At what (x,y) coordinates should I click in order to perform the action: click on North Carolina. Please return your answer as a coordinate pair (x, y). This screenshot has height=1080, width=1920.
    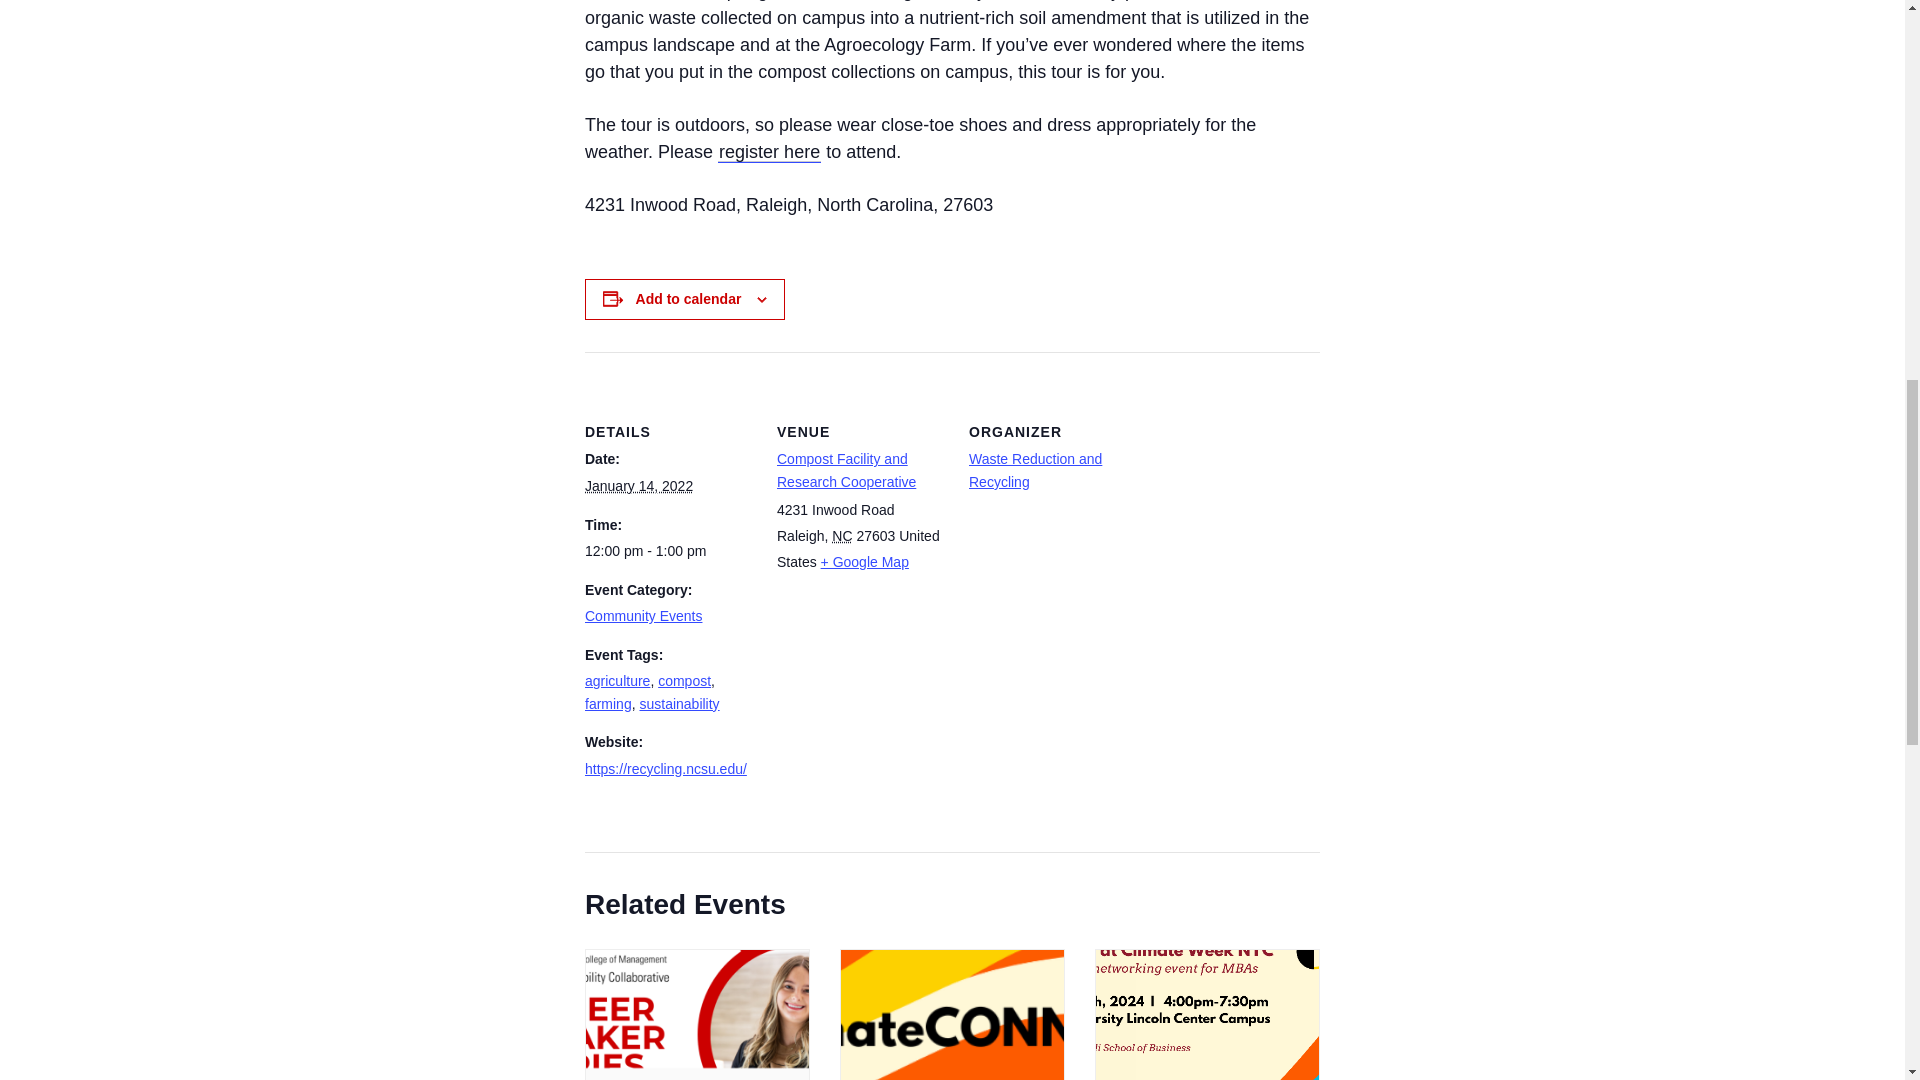
    Looking at the image, I should click on (842, 536).